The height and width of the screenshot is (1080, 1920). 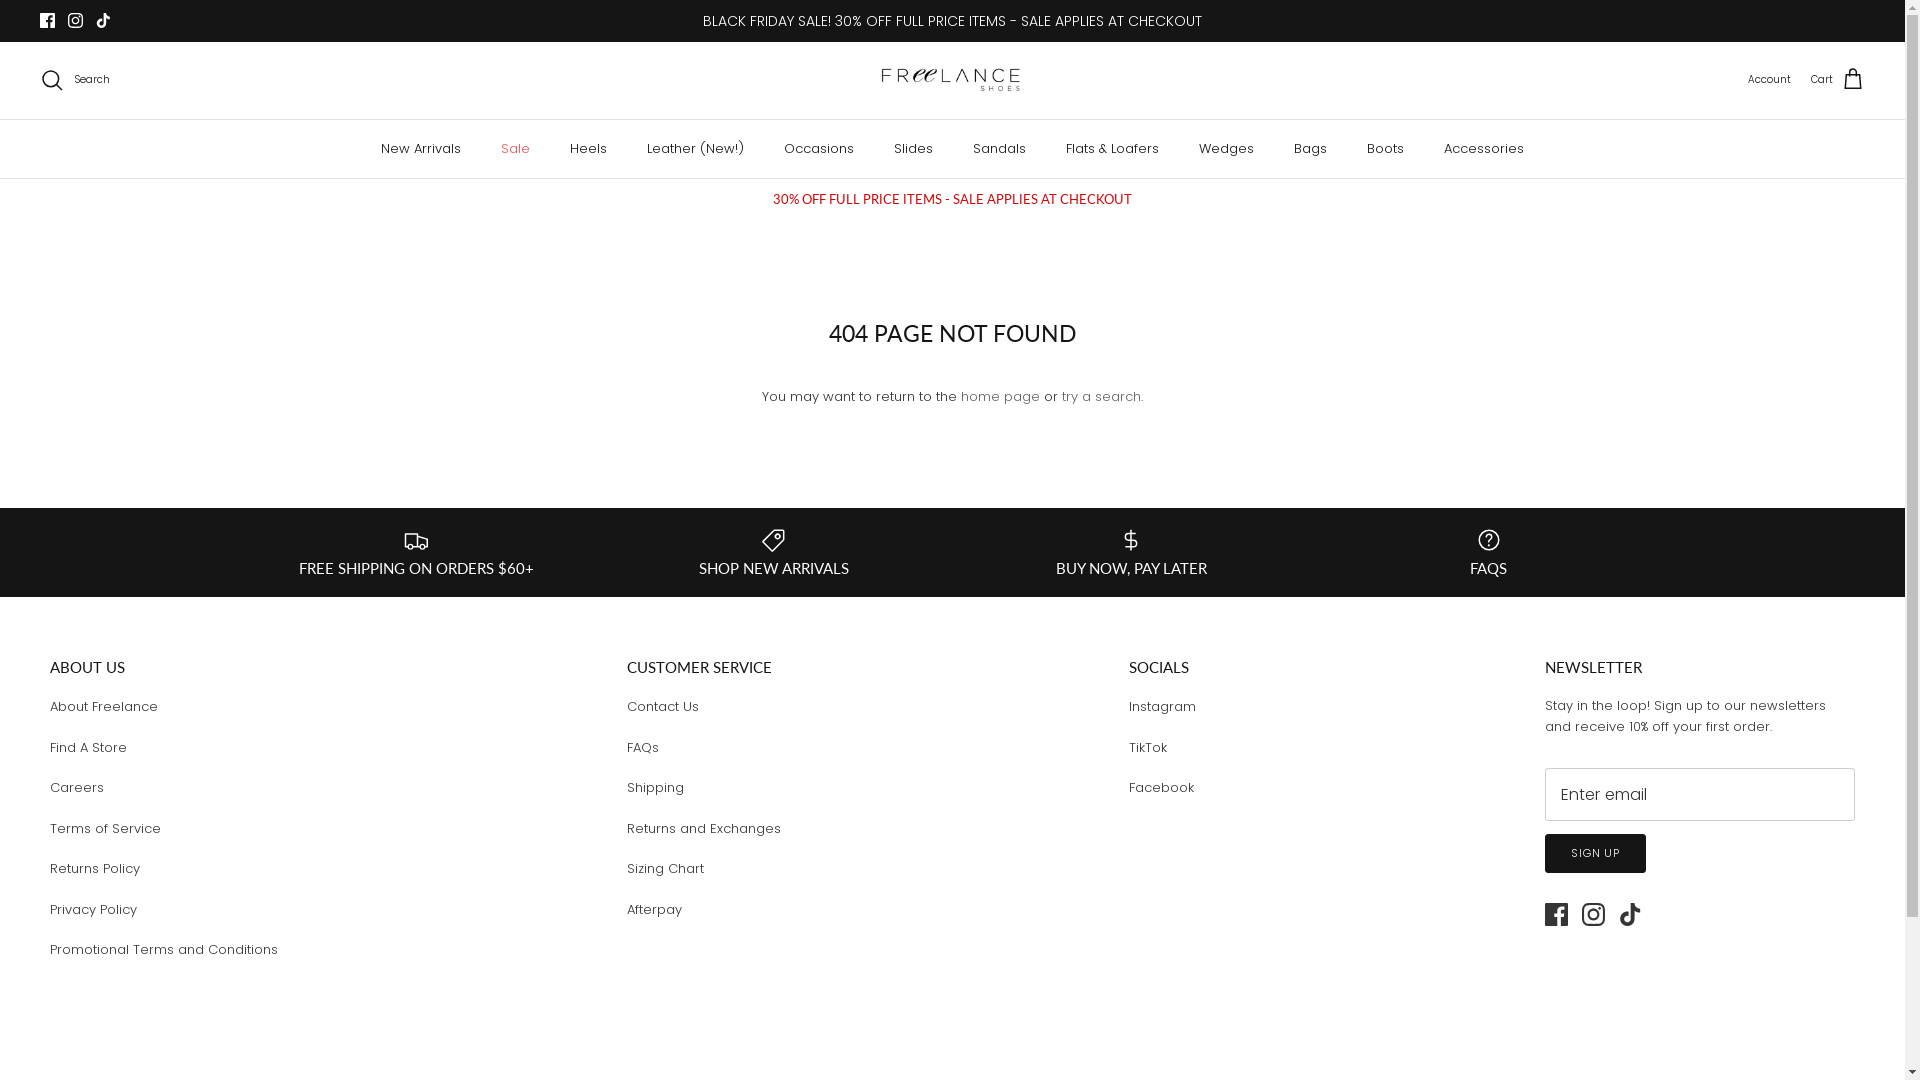 What do you see at coordinates (1596, 854) in the screenshot?
I see `SIGN UP` at bounding box center [1596, 854].